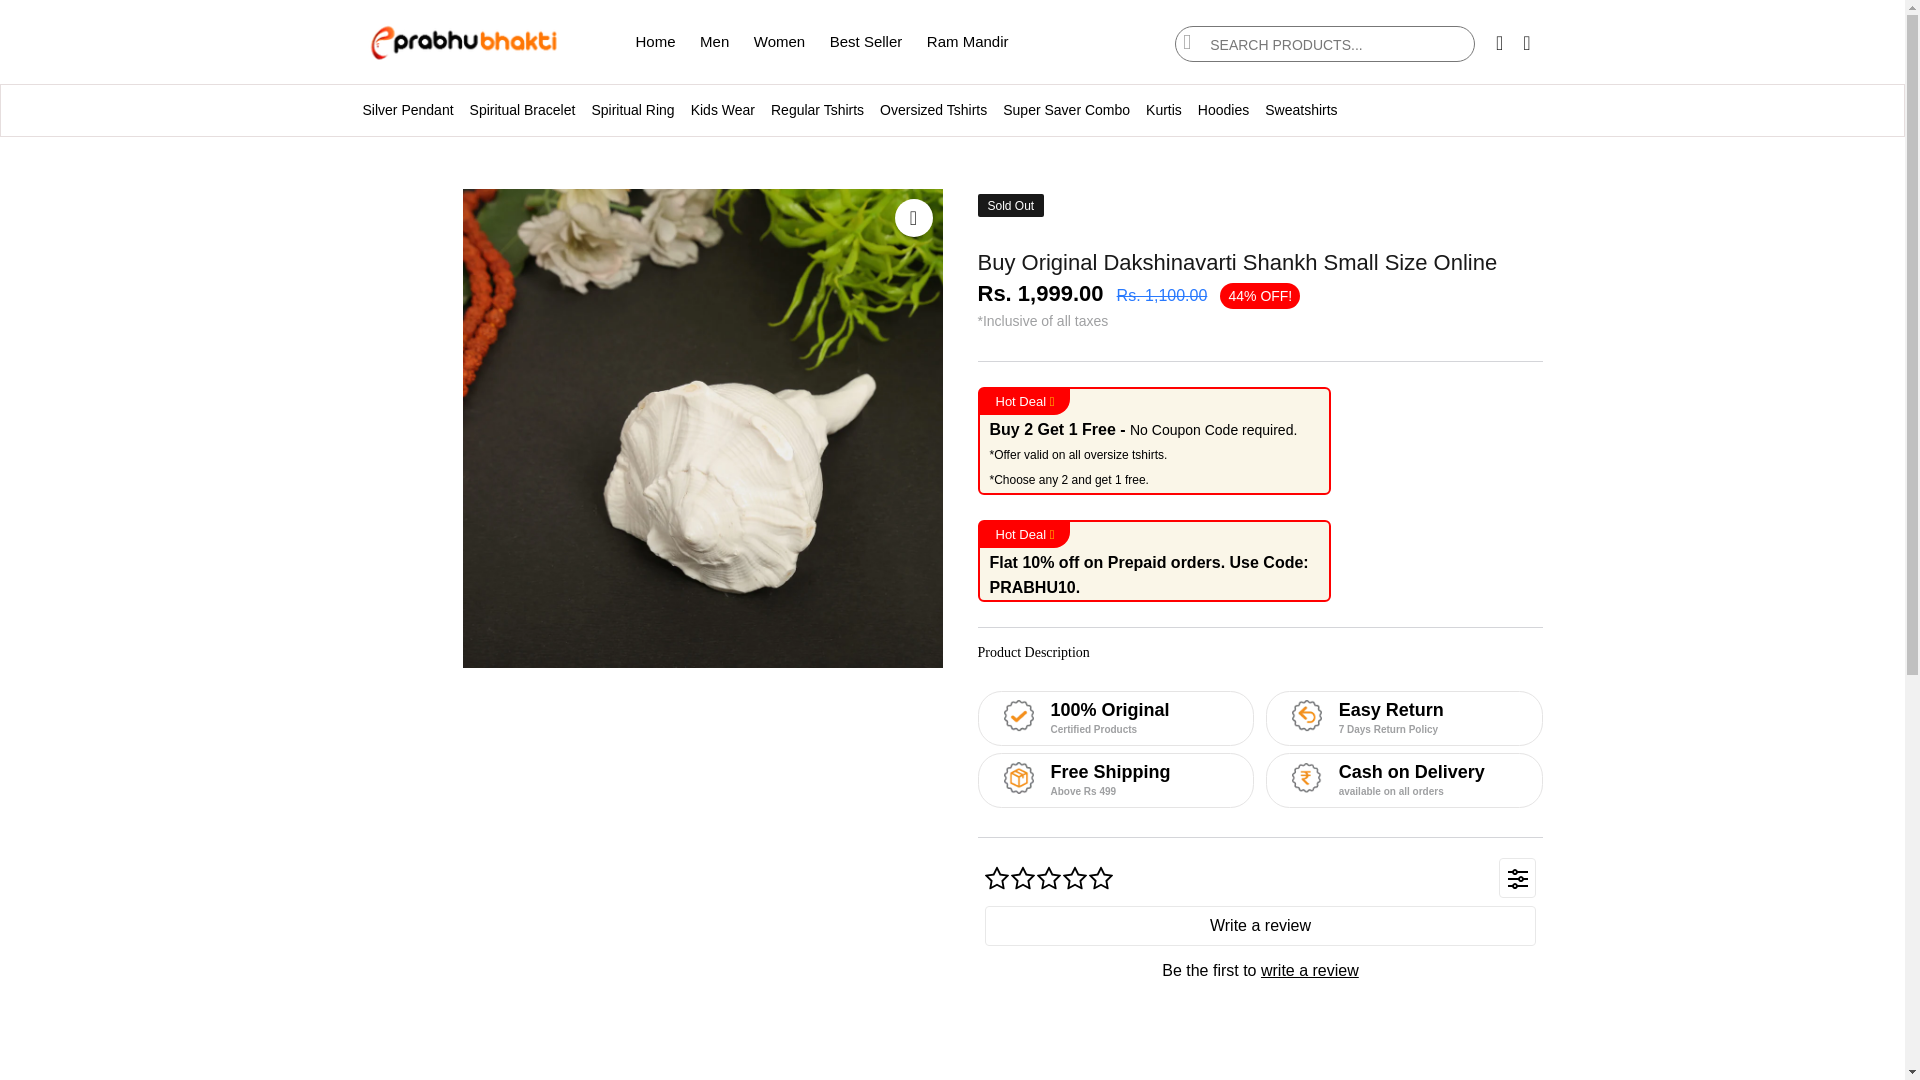 The height and width of the screenshot is (1080, 1920). Describe the element at coordinates (816, 110) in the screenshot. I see `Regular Tshirts` at that location.